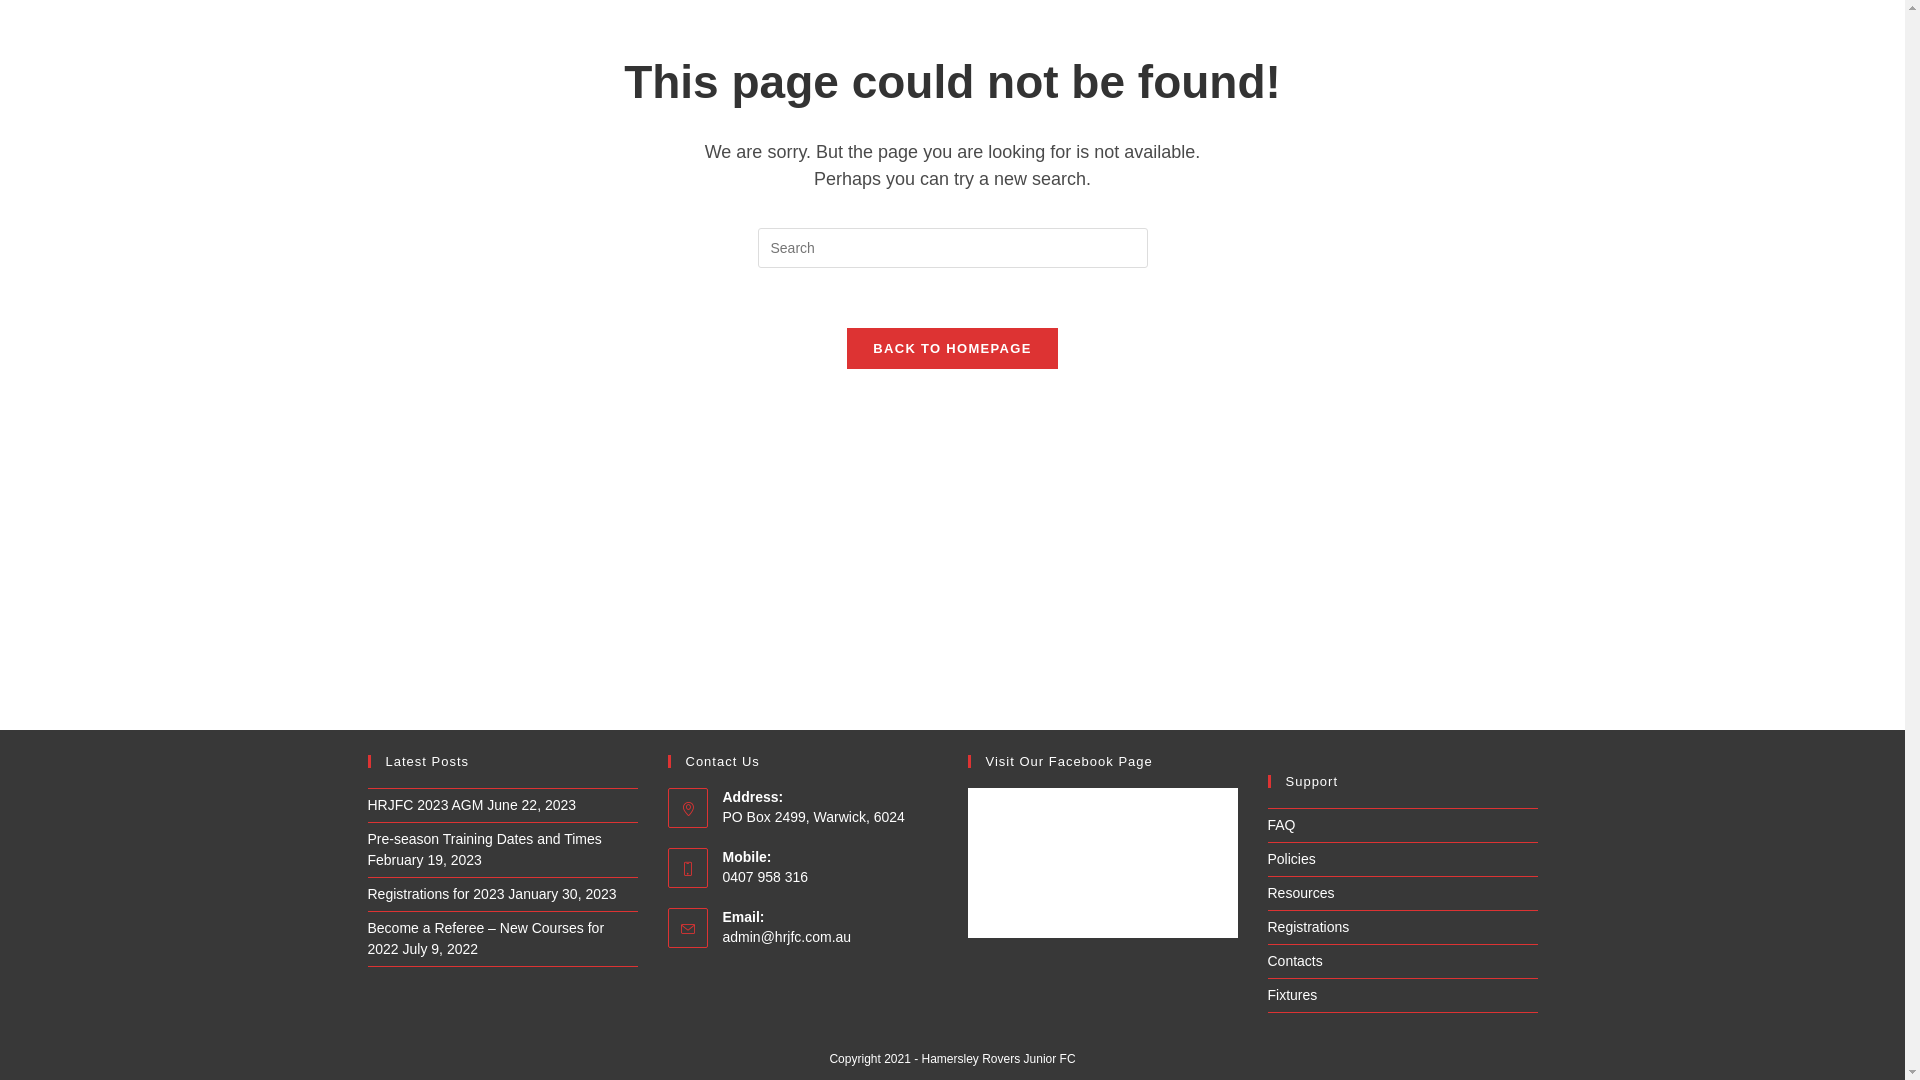 The image size is (1920, 1080). What do you see at coordinates (1282, 825) in the screenshot?
I see `FAQ` at bounding box center [1282, 825].